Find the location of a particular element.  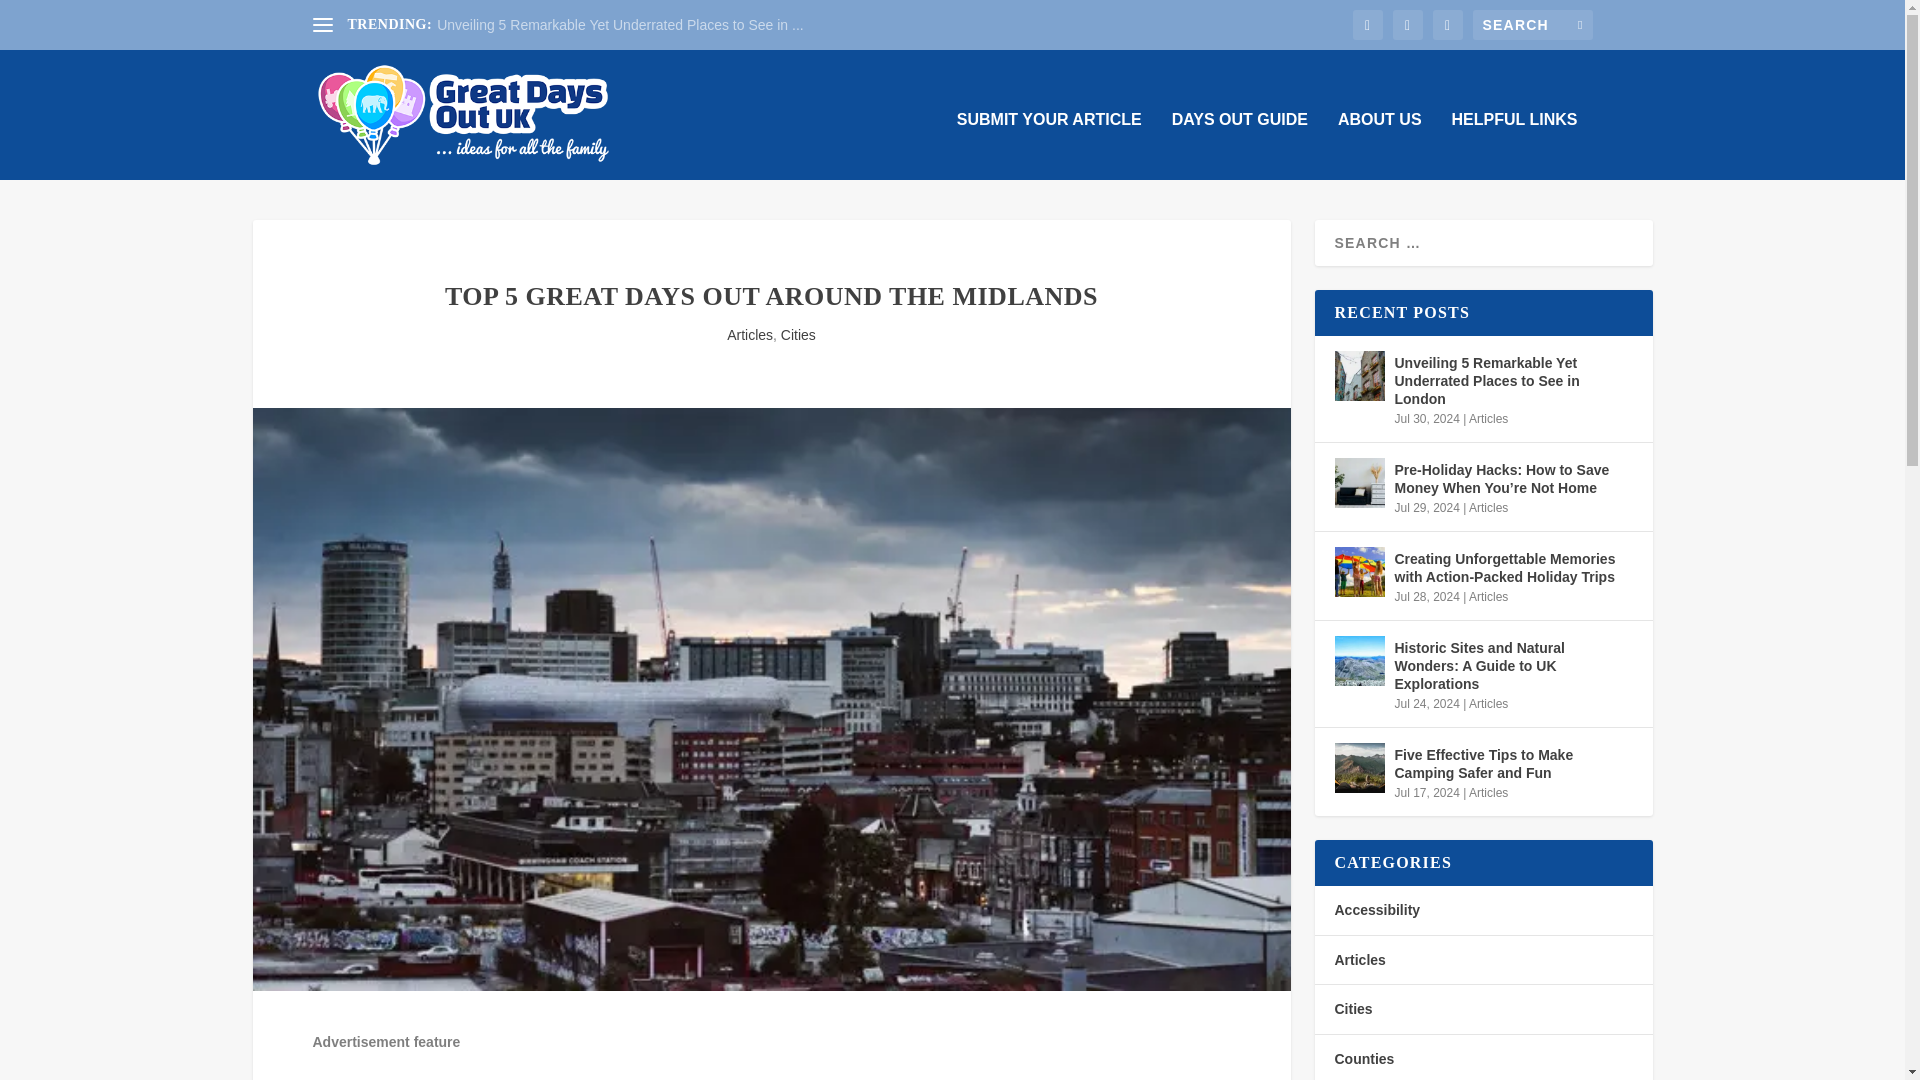

Articles is located at coordinates (1488, 508).